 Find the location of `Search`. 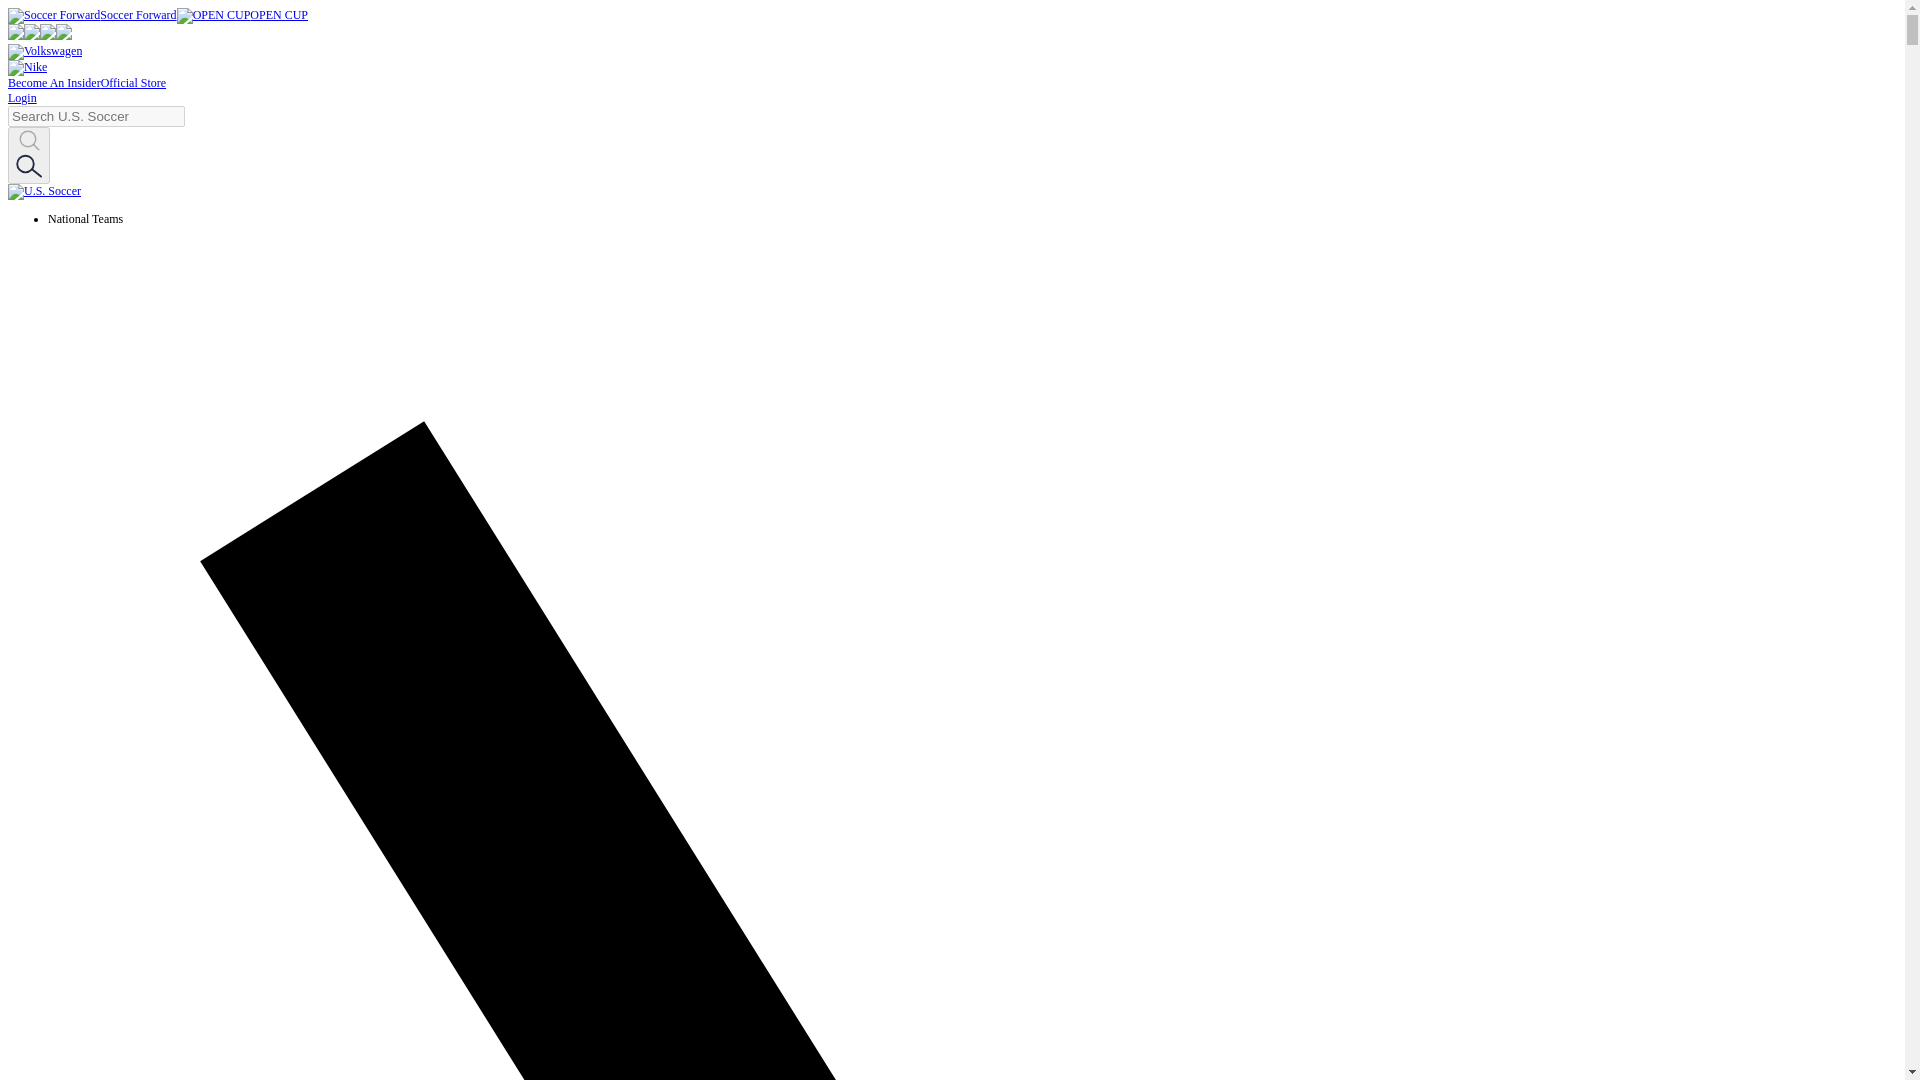

Search is located at coordinates (28, 142).